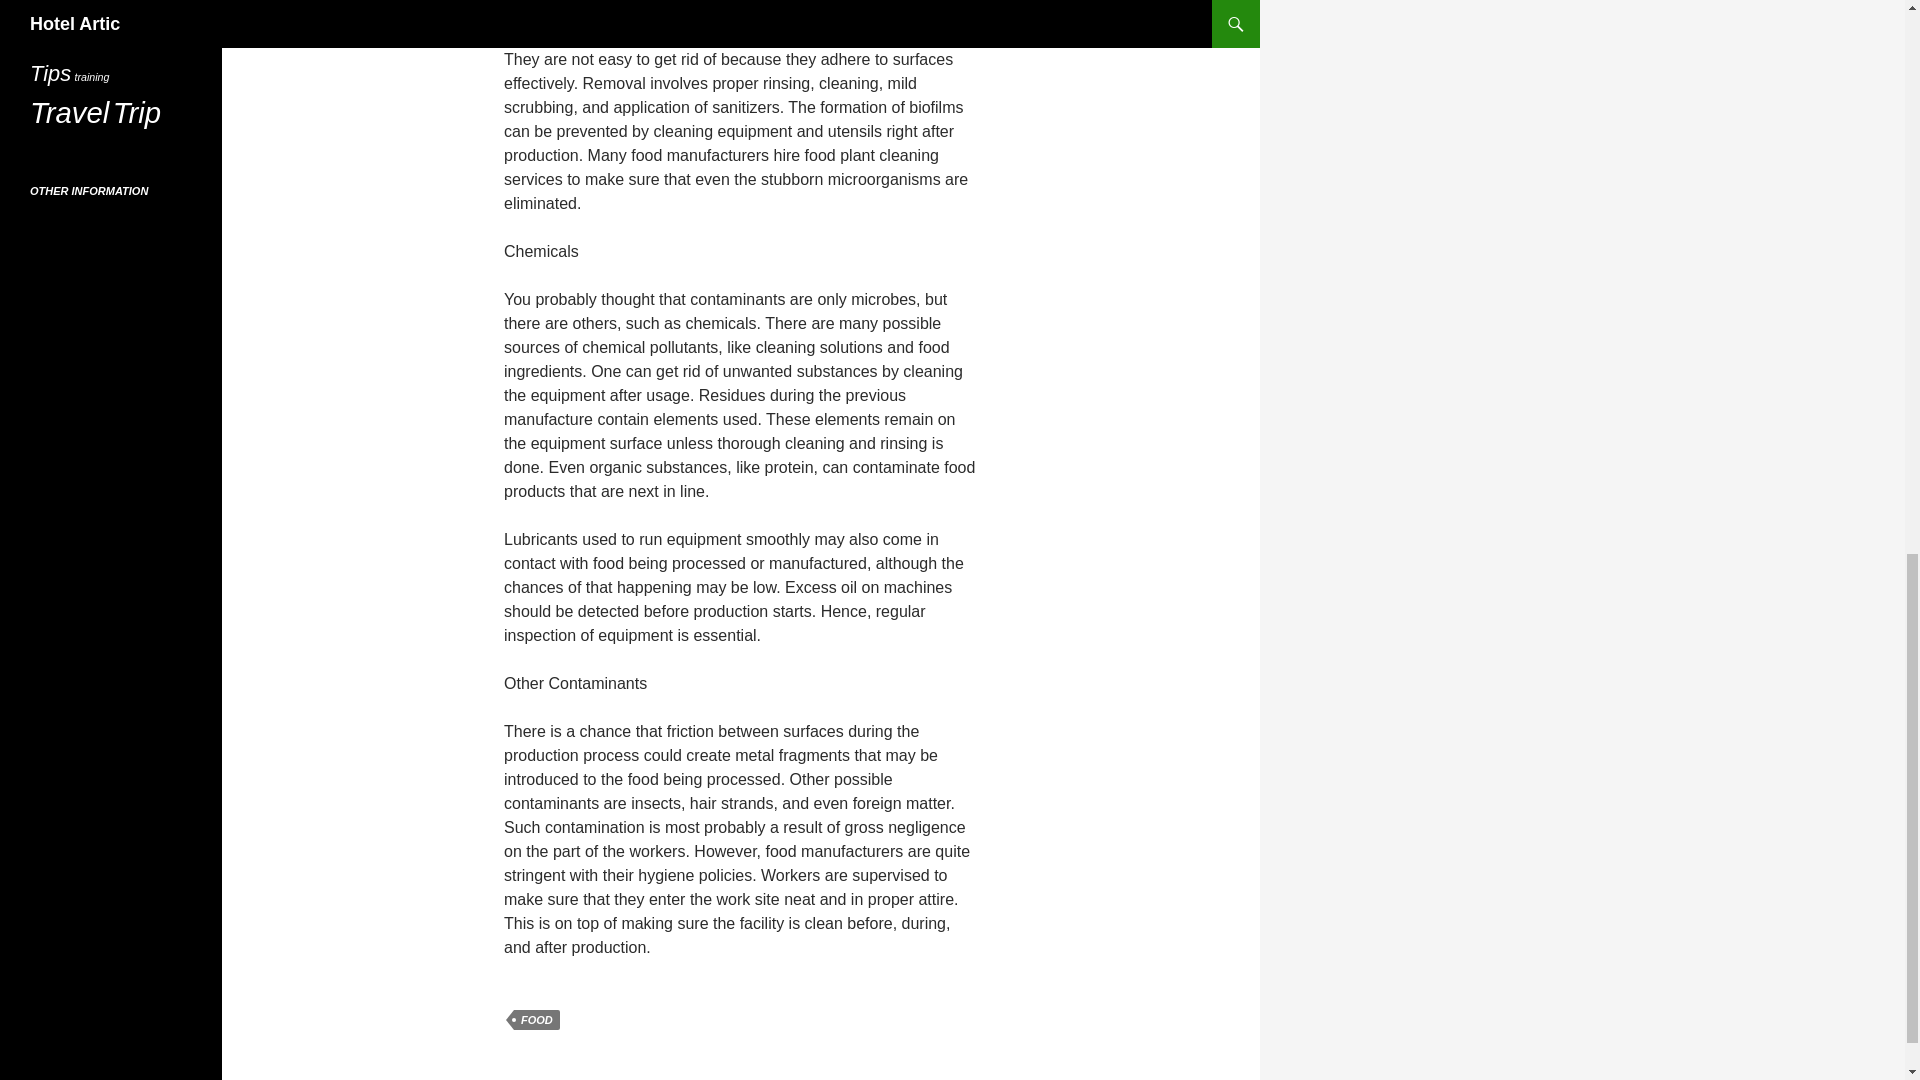 Image resolution: width=1920 pixels, height=1080 pixels. What do you see at coordinates (537, 1020) in the screenshot?
I see `FOOD` at bounding box center [537, 1020].